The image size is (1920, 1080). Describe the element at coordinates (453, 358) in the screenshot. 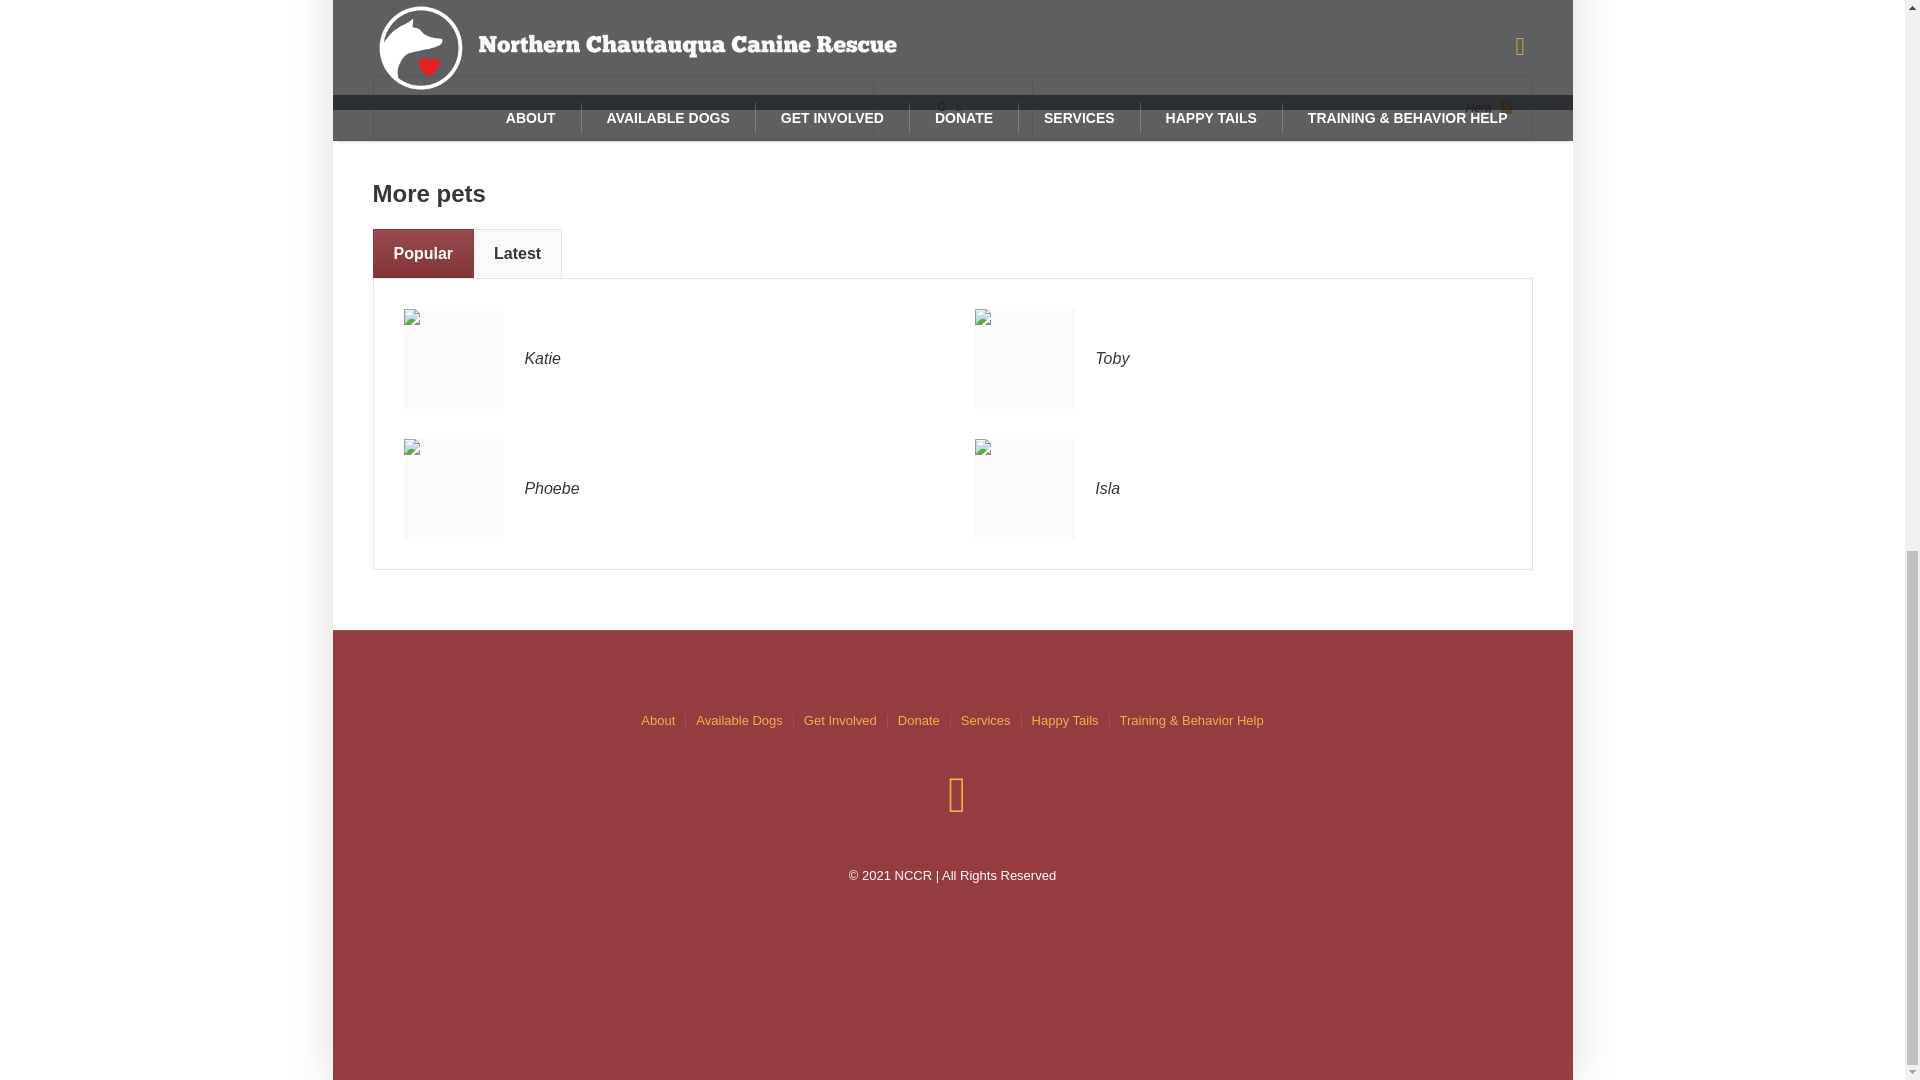

I see `Katie` at that location.